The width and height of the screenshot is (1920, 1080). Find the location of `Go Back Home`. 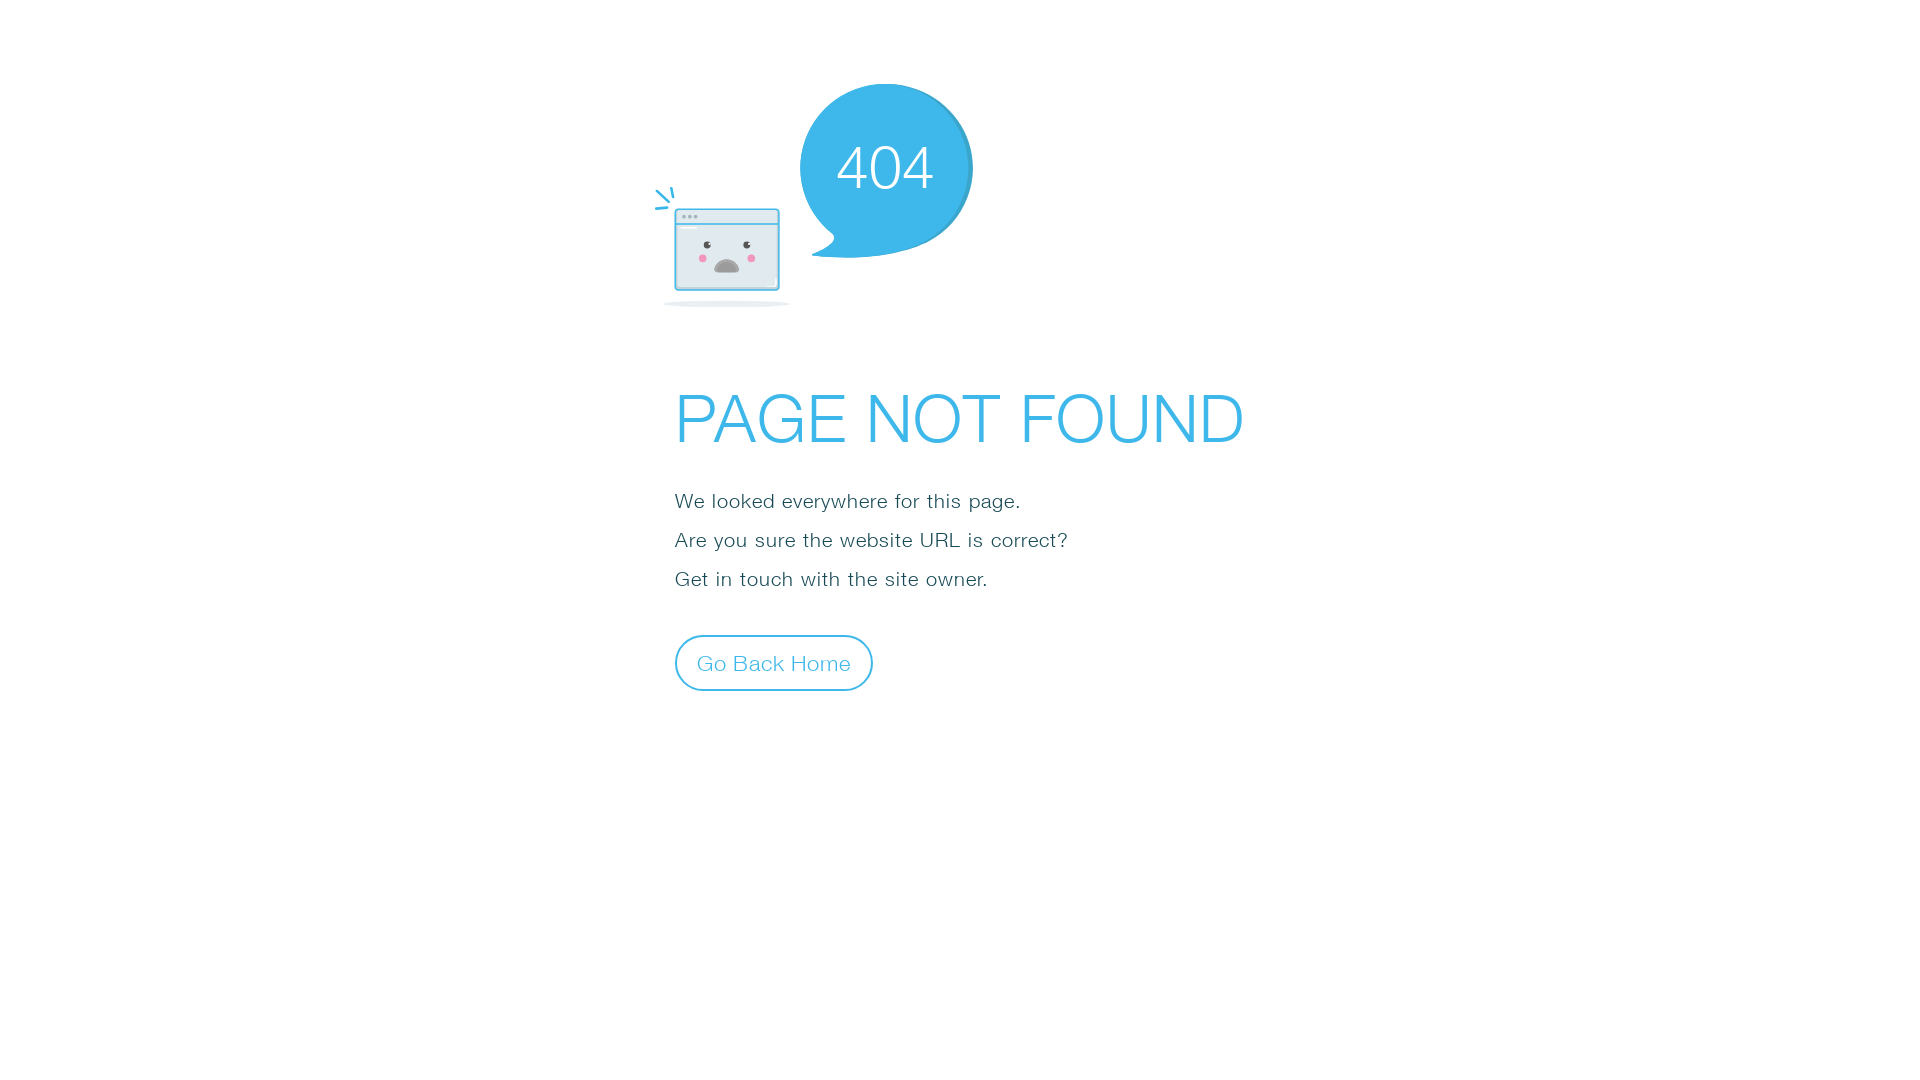

Go Back Home is located at coordinates (774, 662).